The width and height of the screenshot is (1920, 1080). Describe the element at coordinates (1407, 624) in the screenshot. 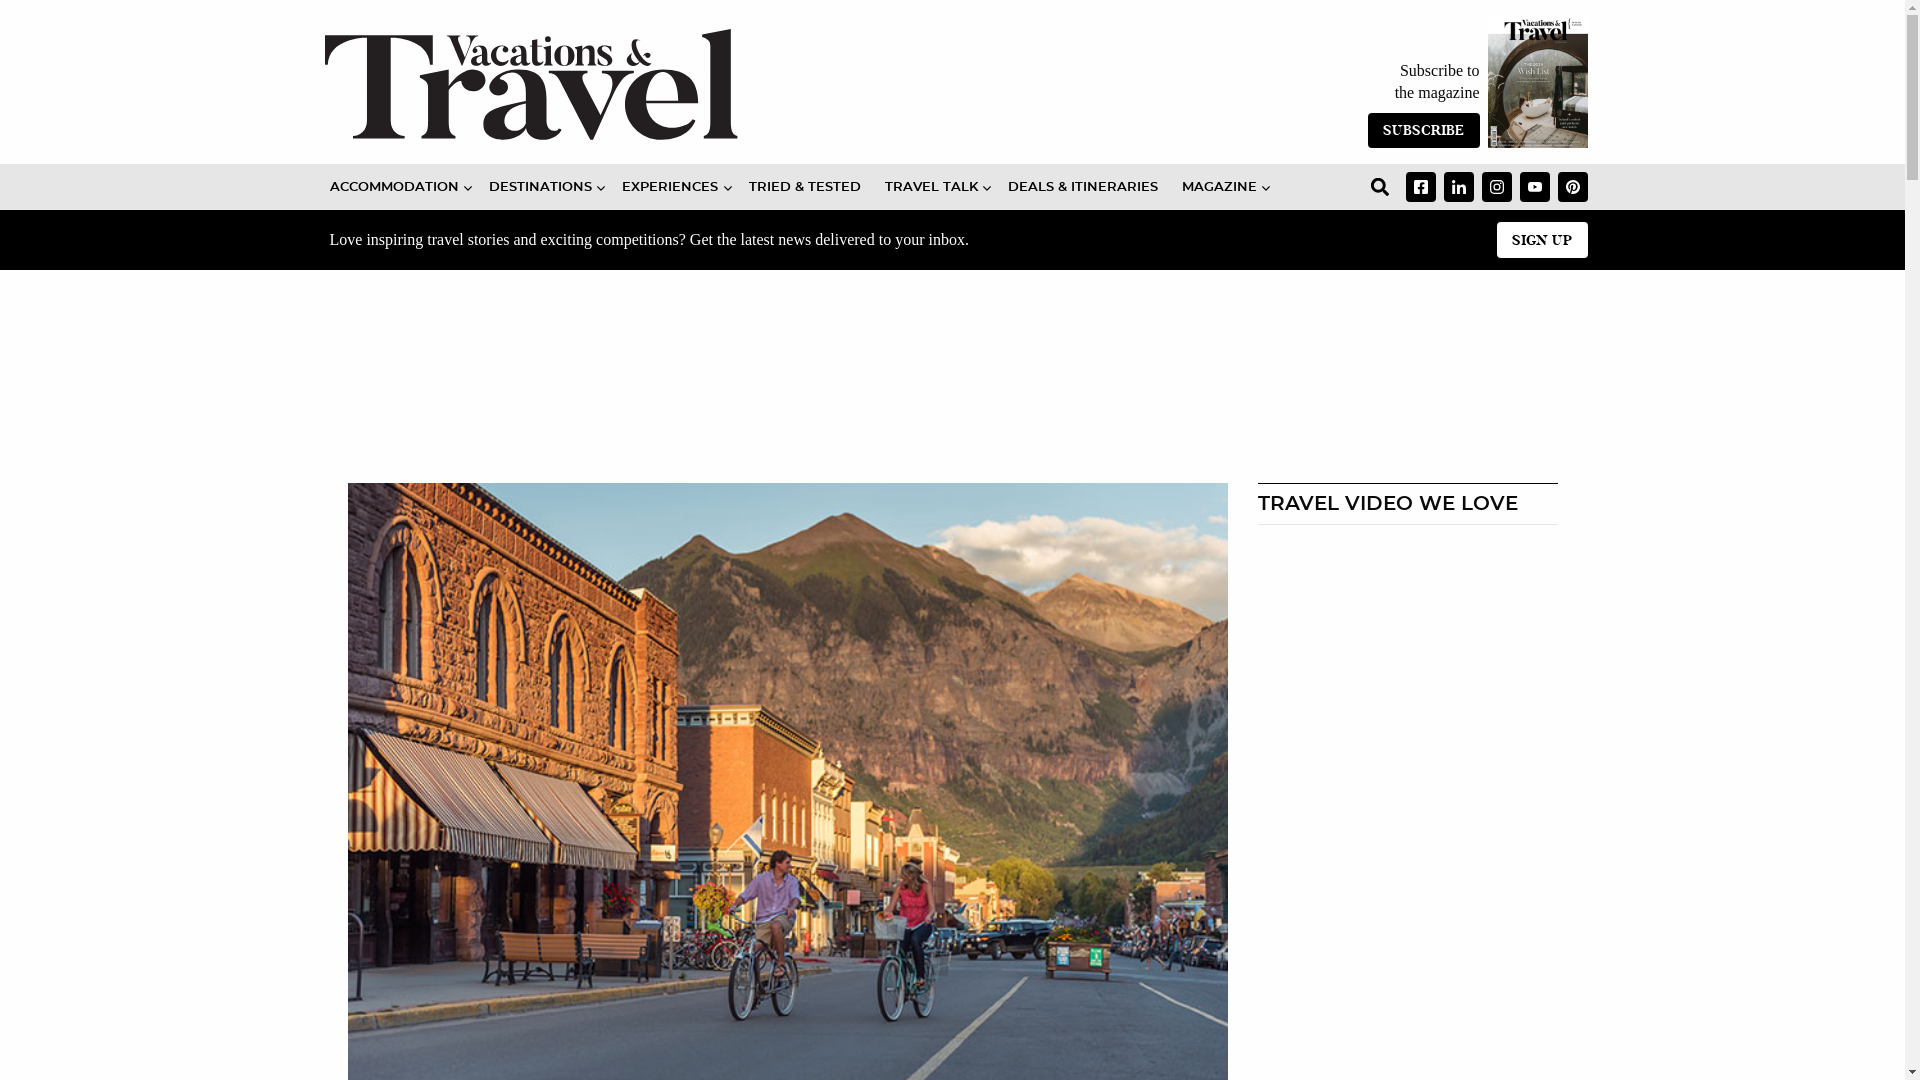

I see `Coastal Norway - World Nomads` at that location.